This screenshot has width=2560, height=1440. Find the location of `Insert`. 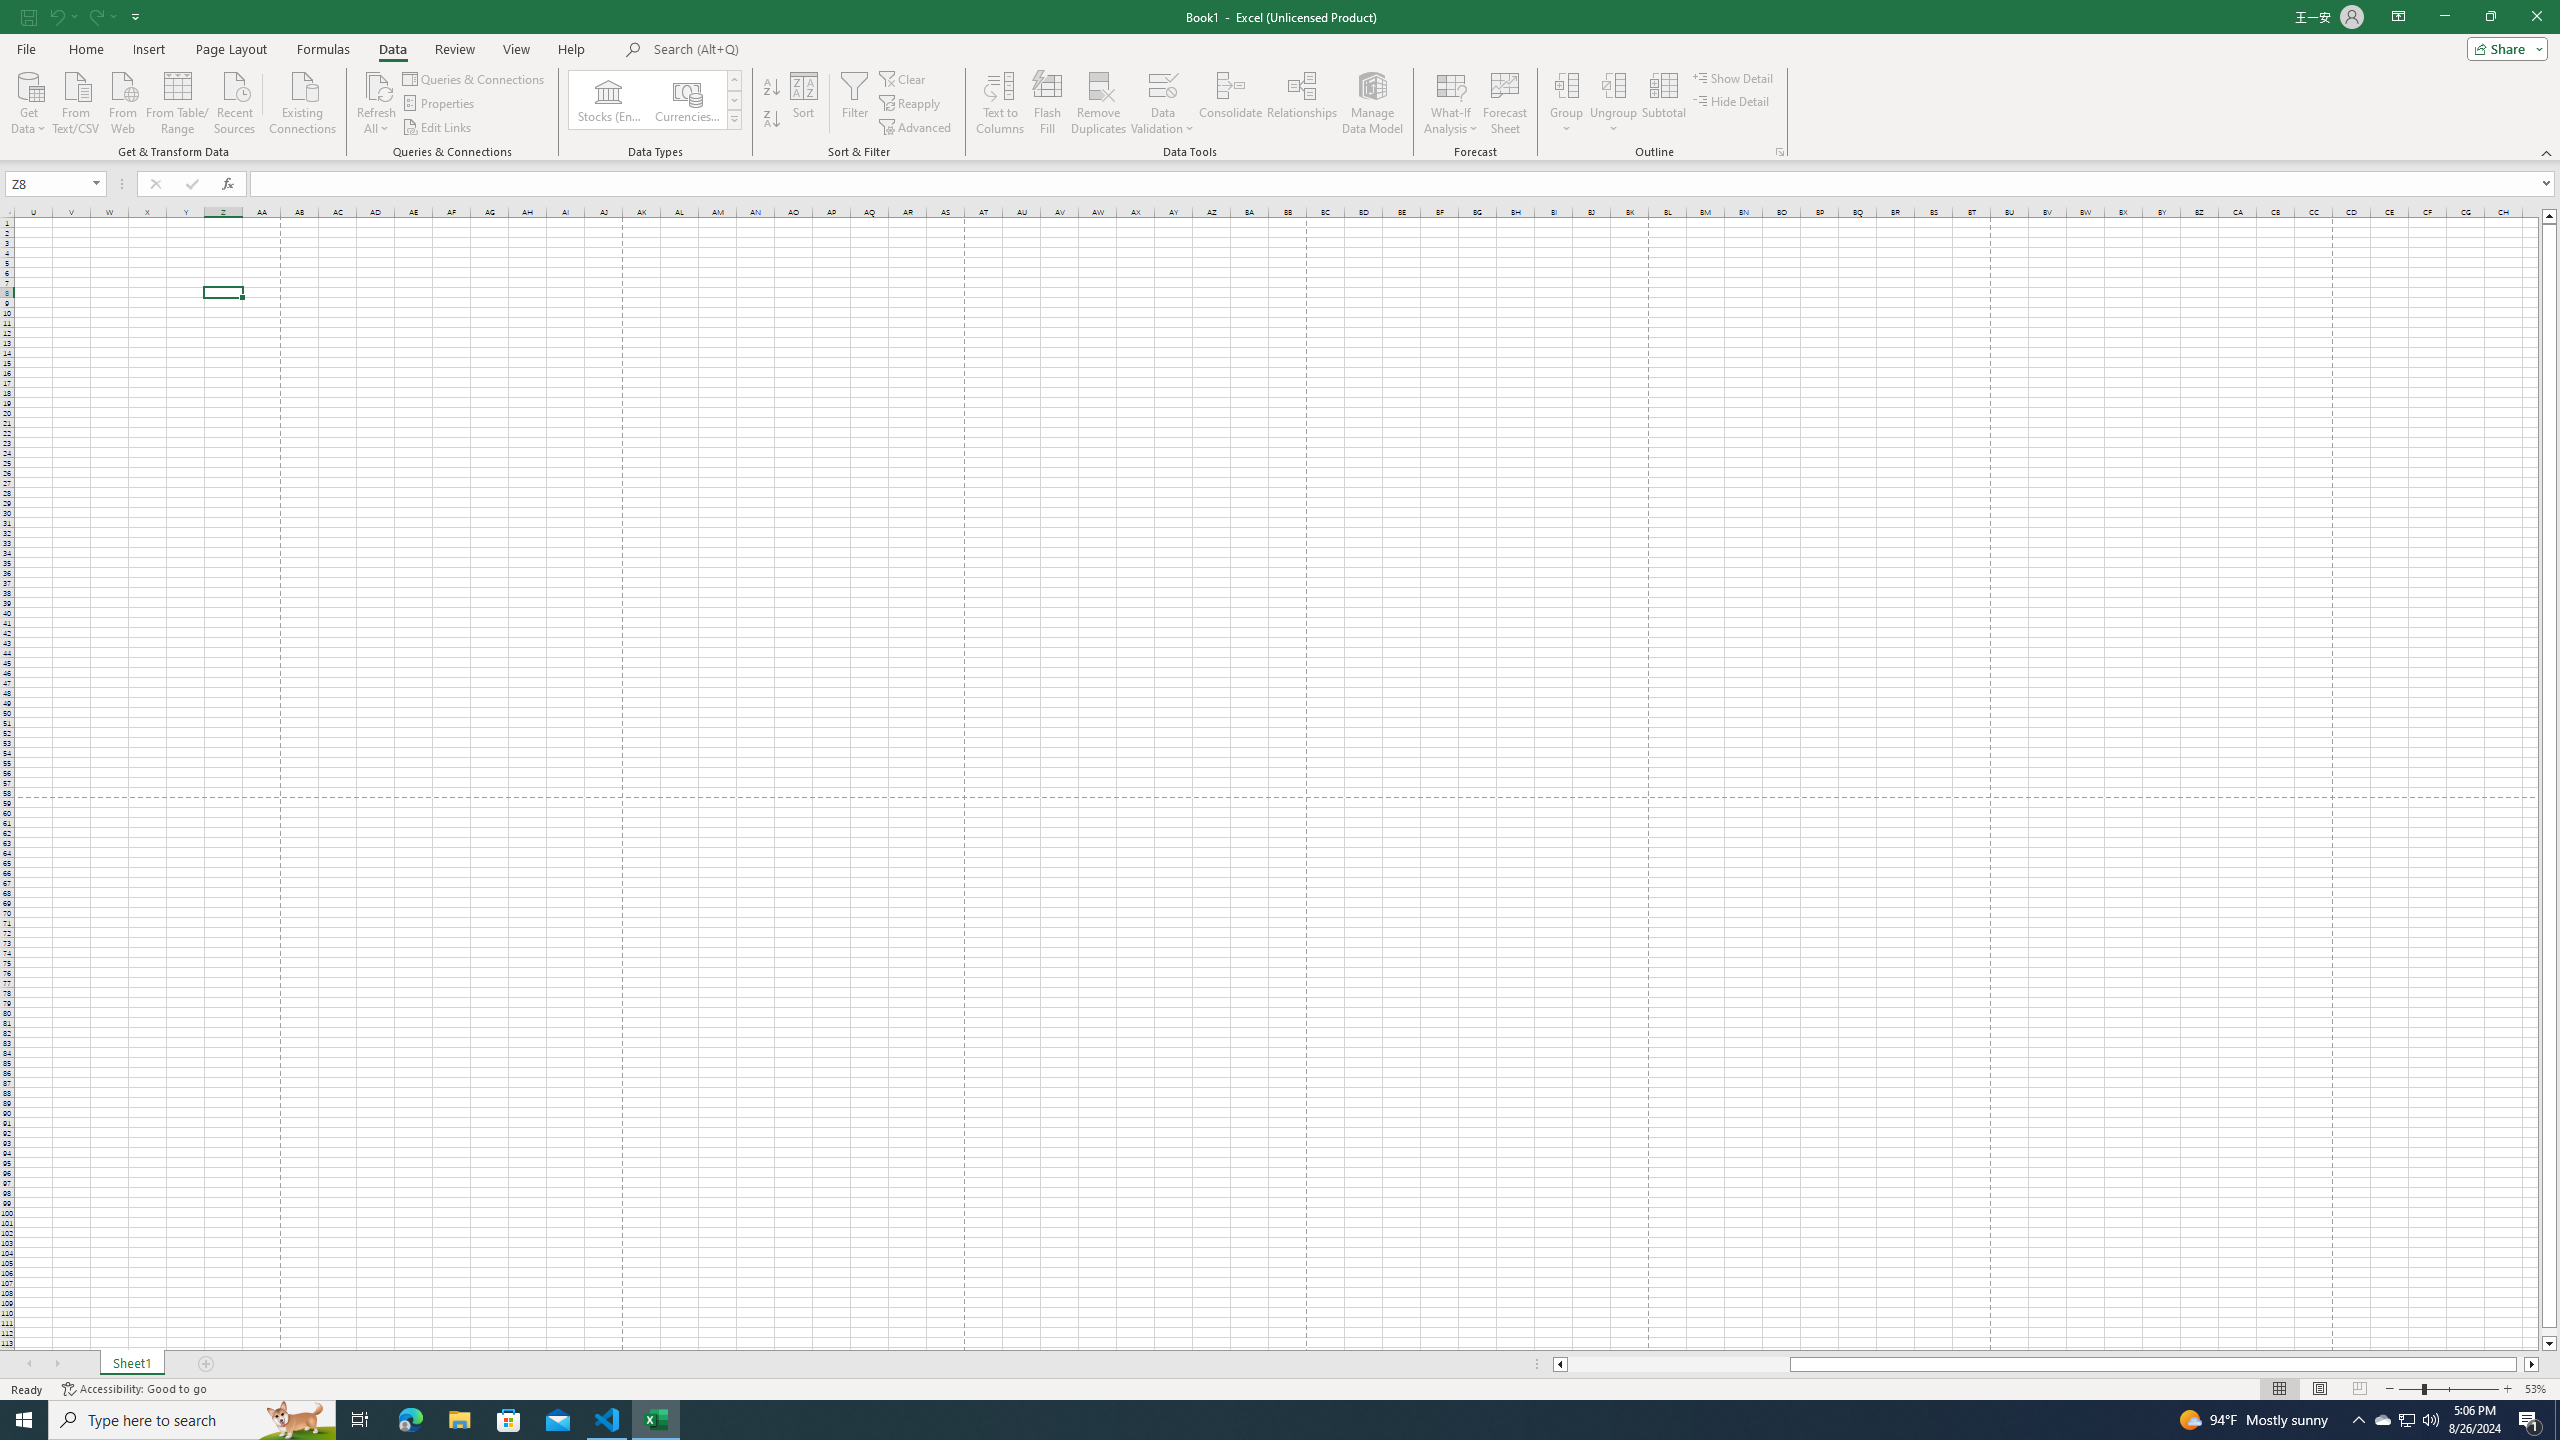

Insert is located at coordinates (148, 49).